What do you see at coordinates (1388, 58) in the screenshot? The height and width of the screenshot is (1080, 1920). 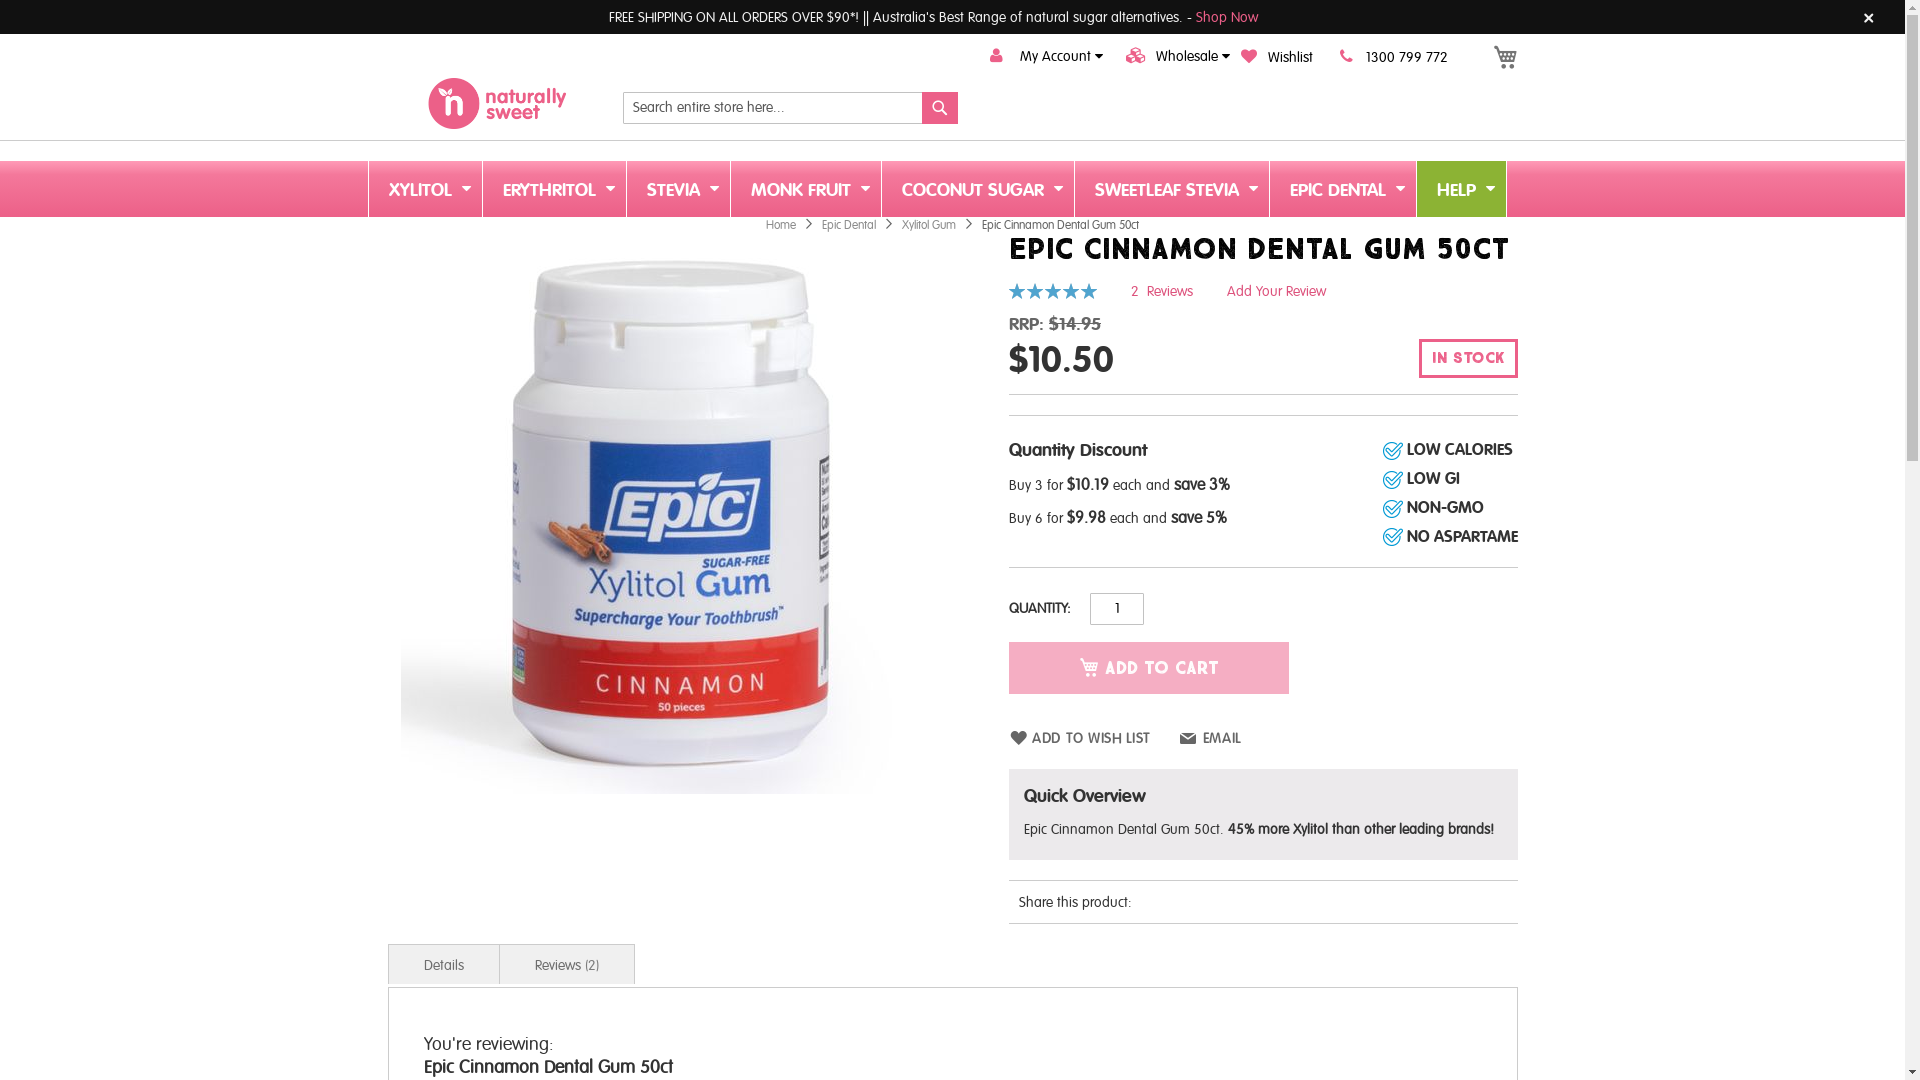 I see `1300 799 772` at bounding box center [1388, 58].